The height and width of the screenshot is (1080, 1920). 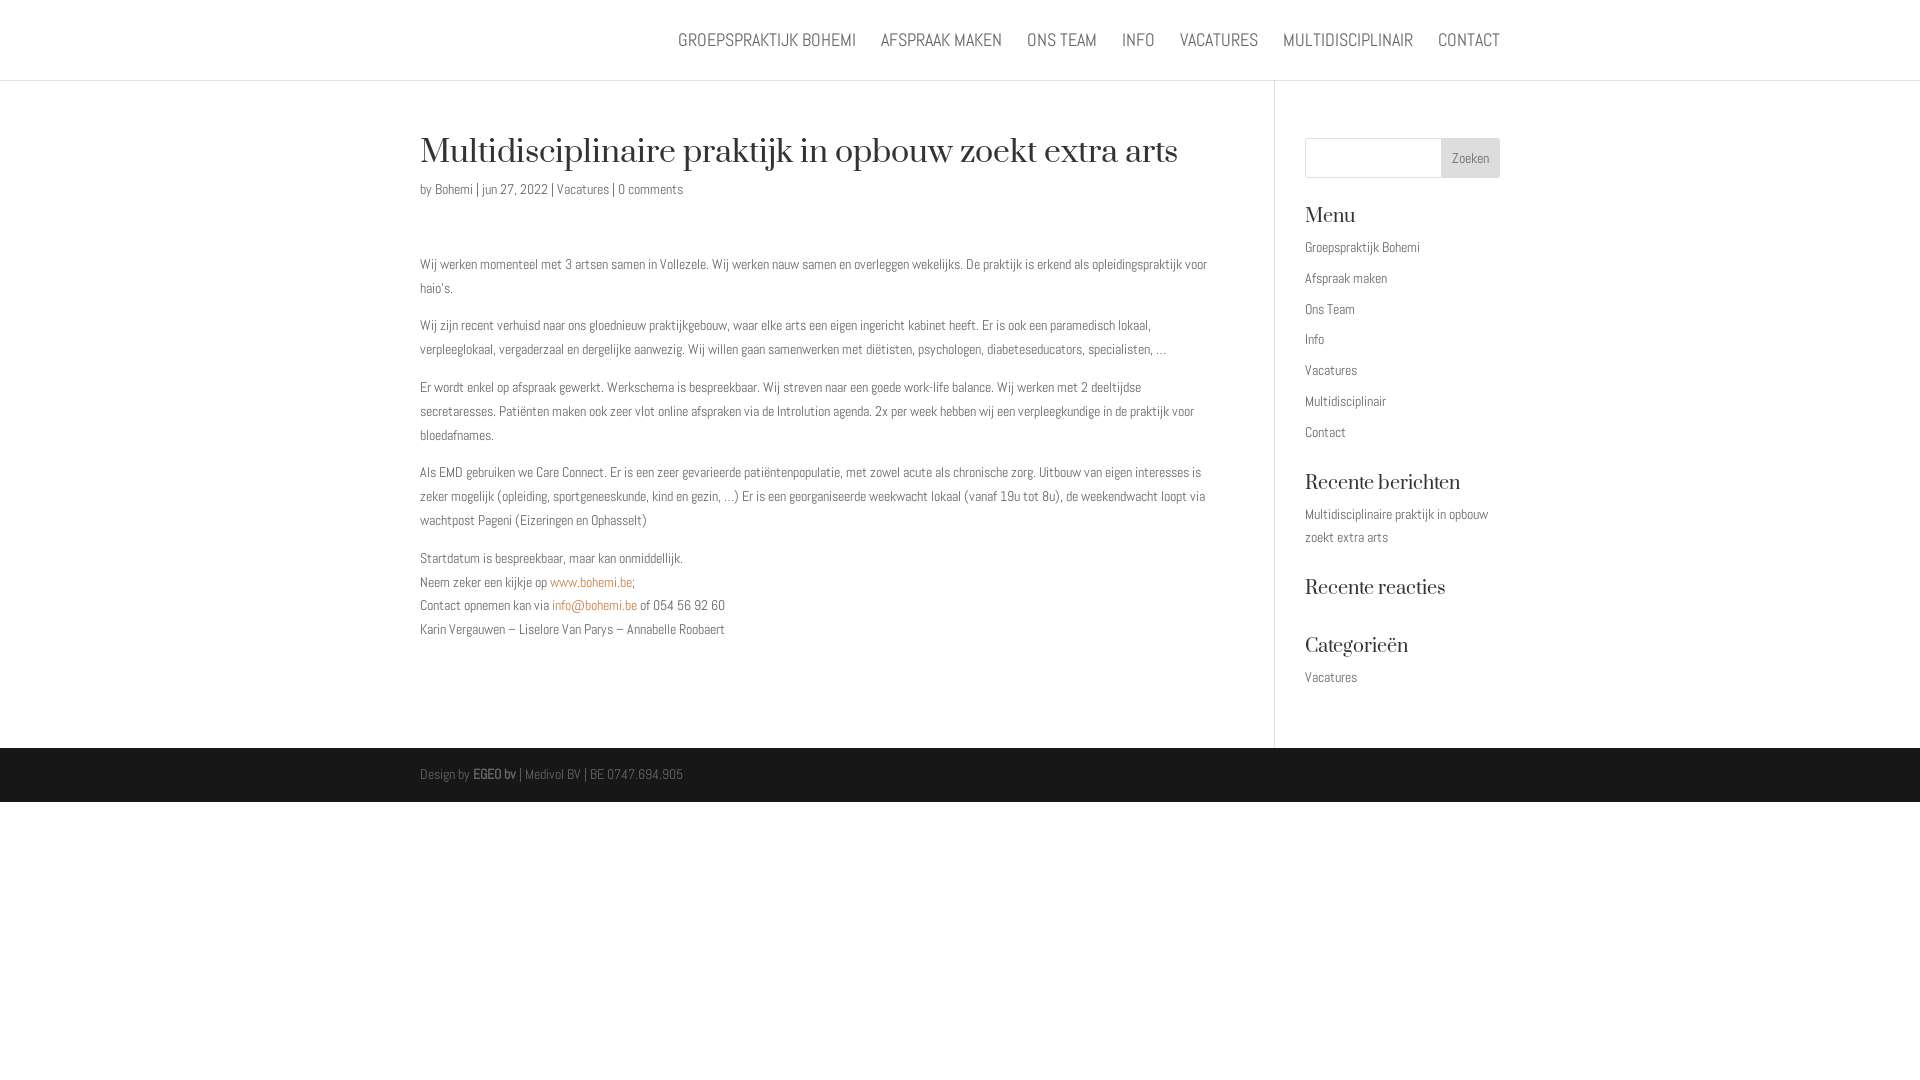 What do you see at coordinates (1219, 56) in the screenshot?
I see `VACATURES` at bounding box center [1219, 56].